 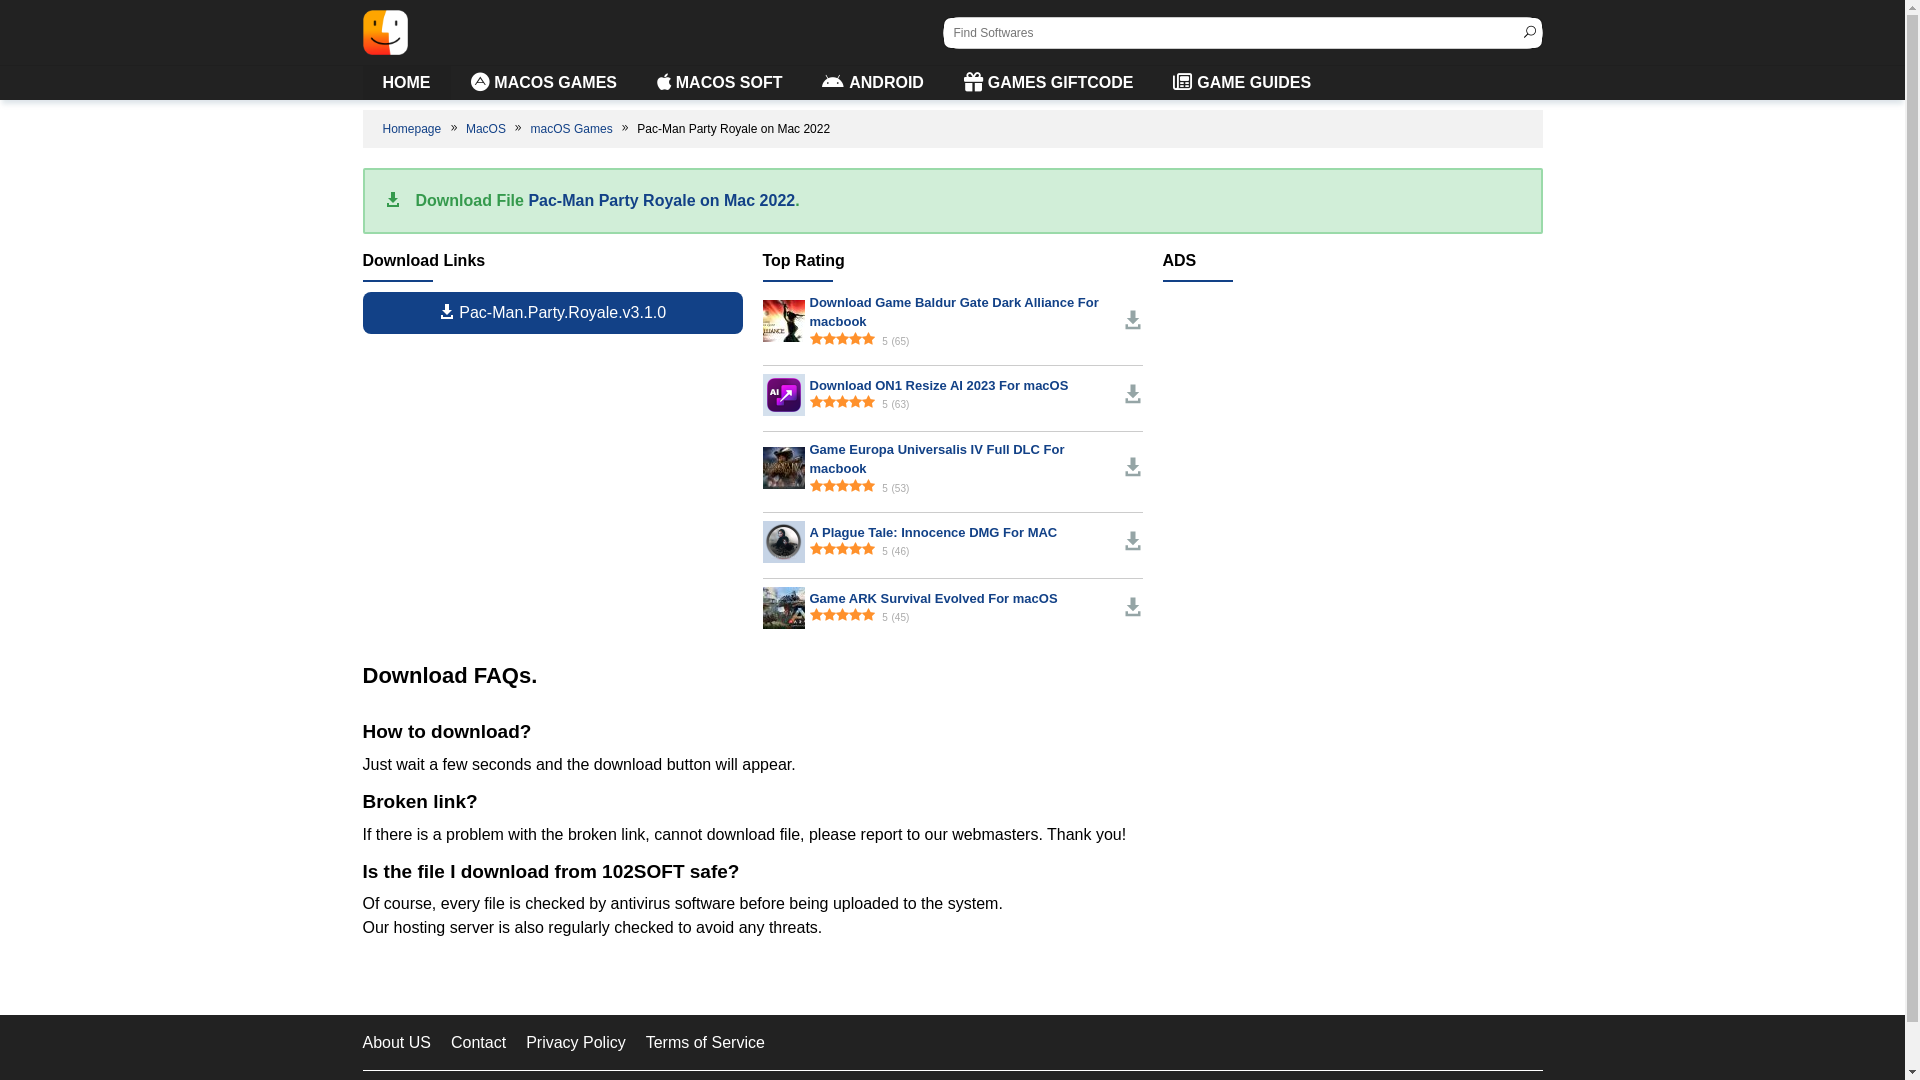 I want to click on Pac-Man.Party.Royale.v3.1.0, so click(x=552, y=313).